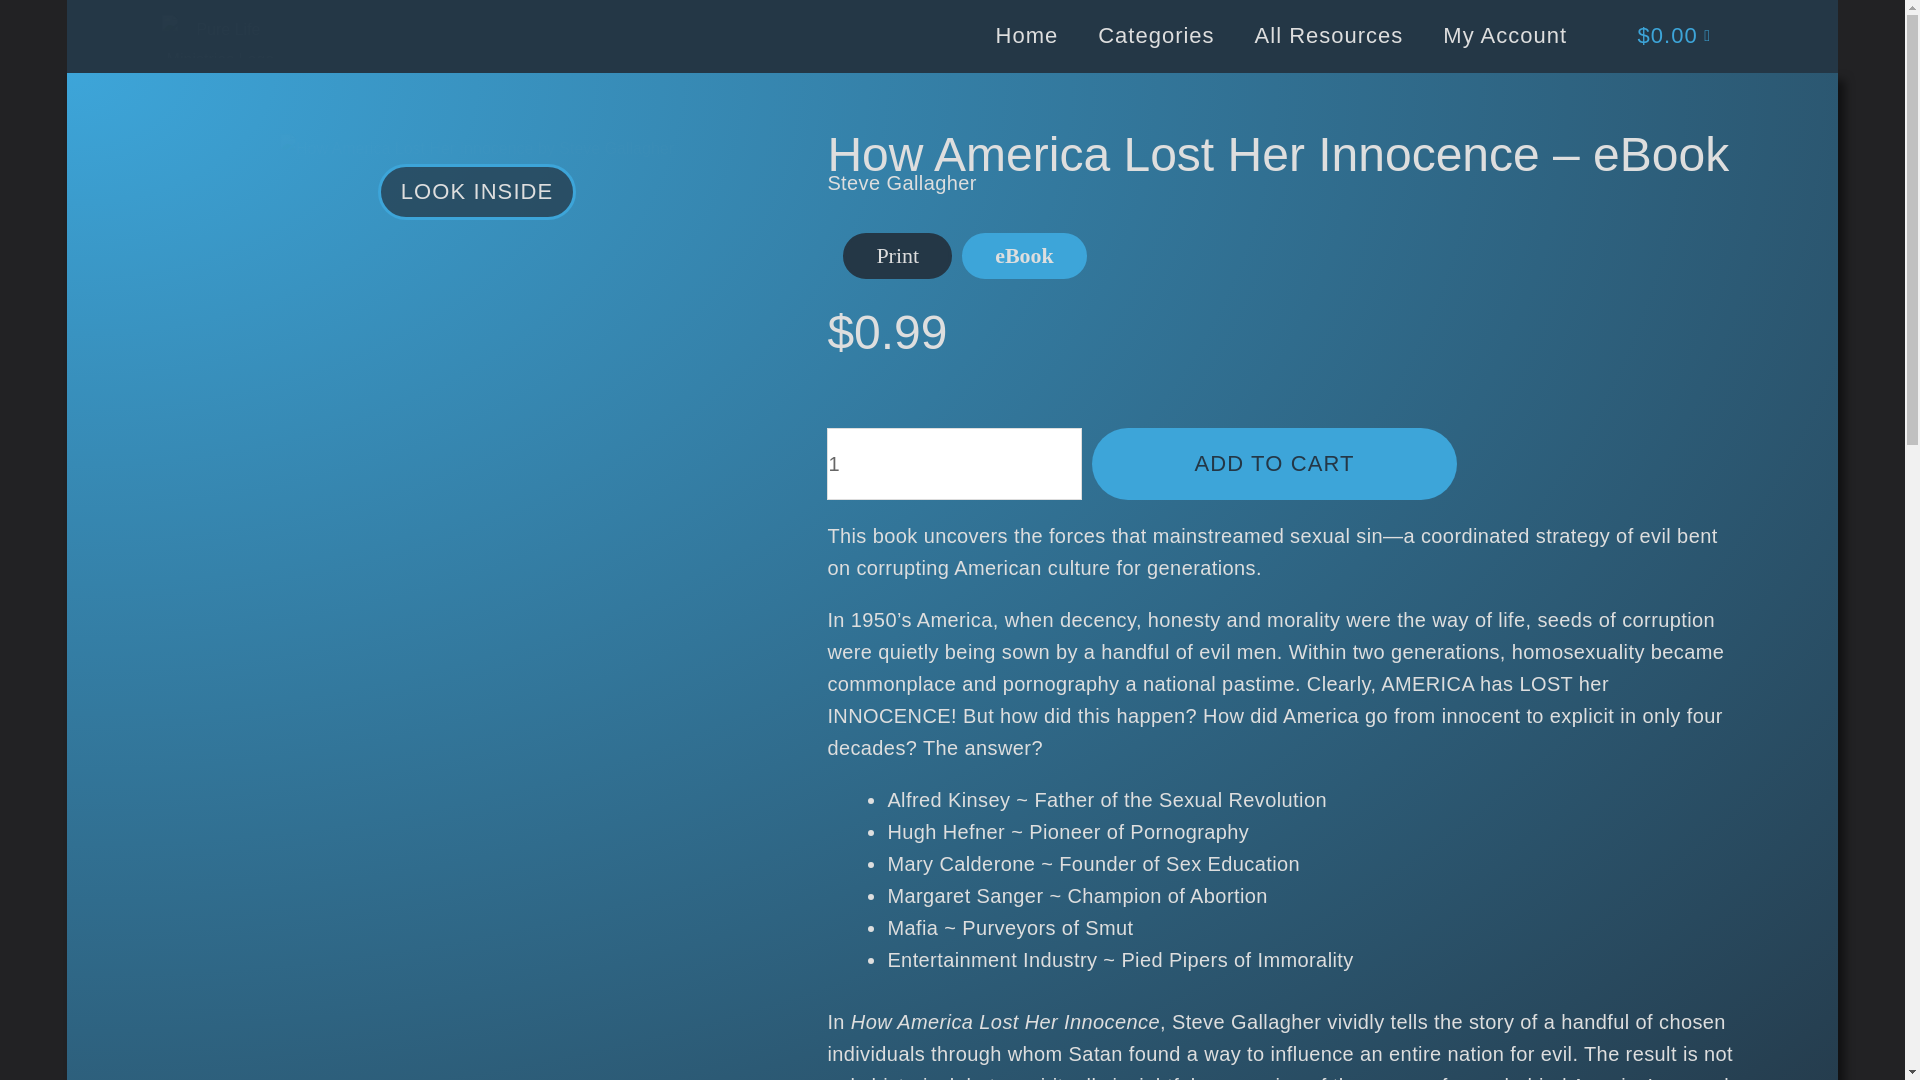  Describe the element at coordinates (954, 464) in the screenshot. I see `1` at that location.